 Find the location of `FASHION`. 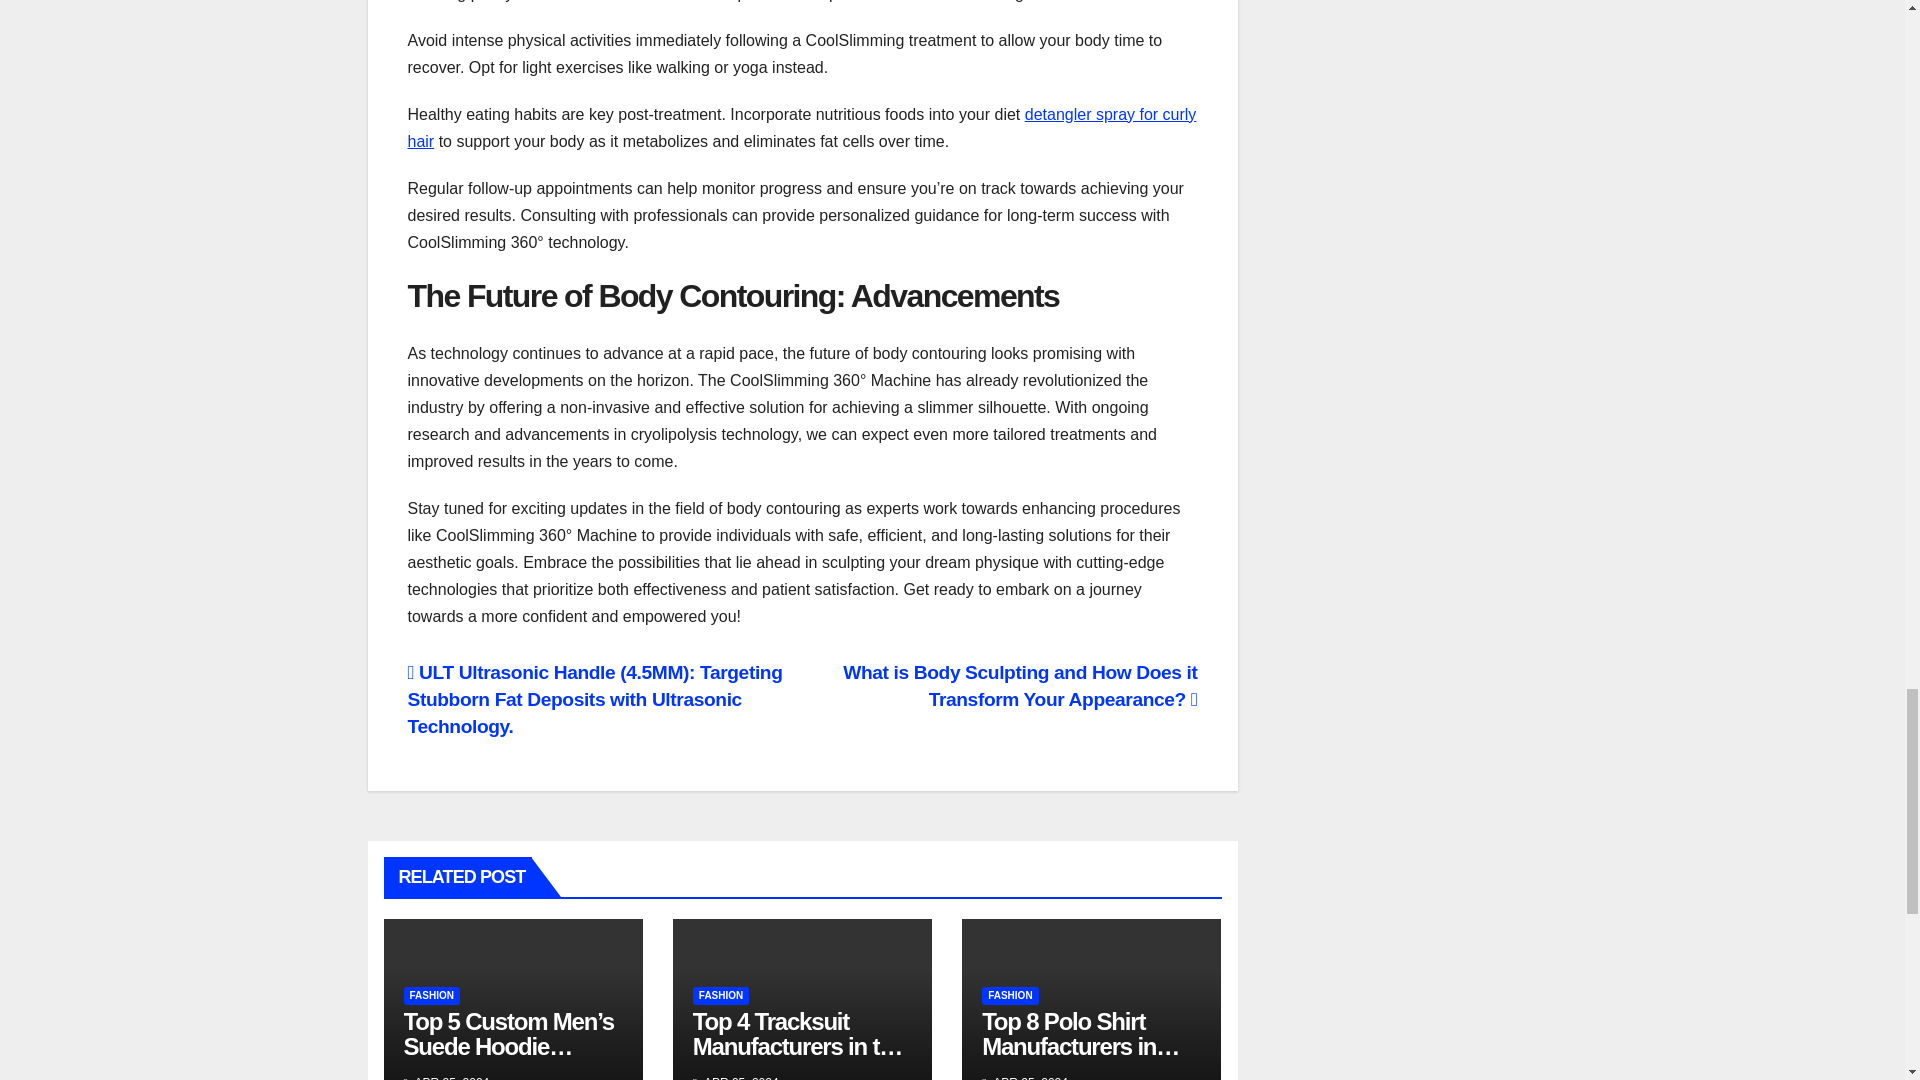

FASHION is located at coordinates (720, 996).